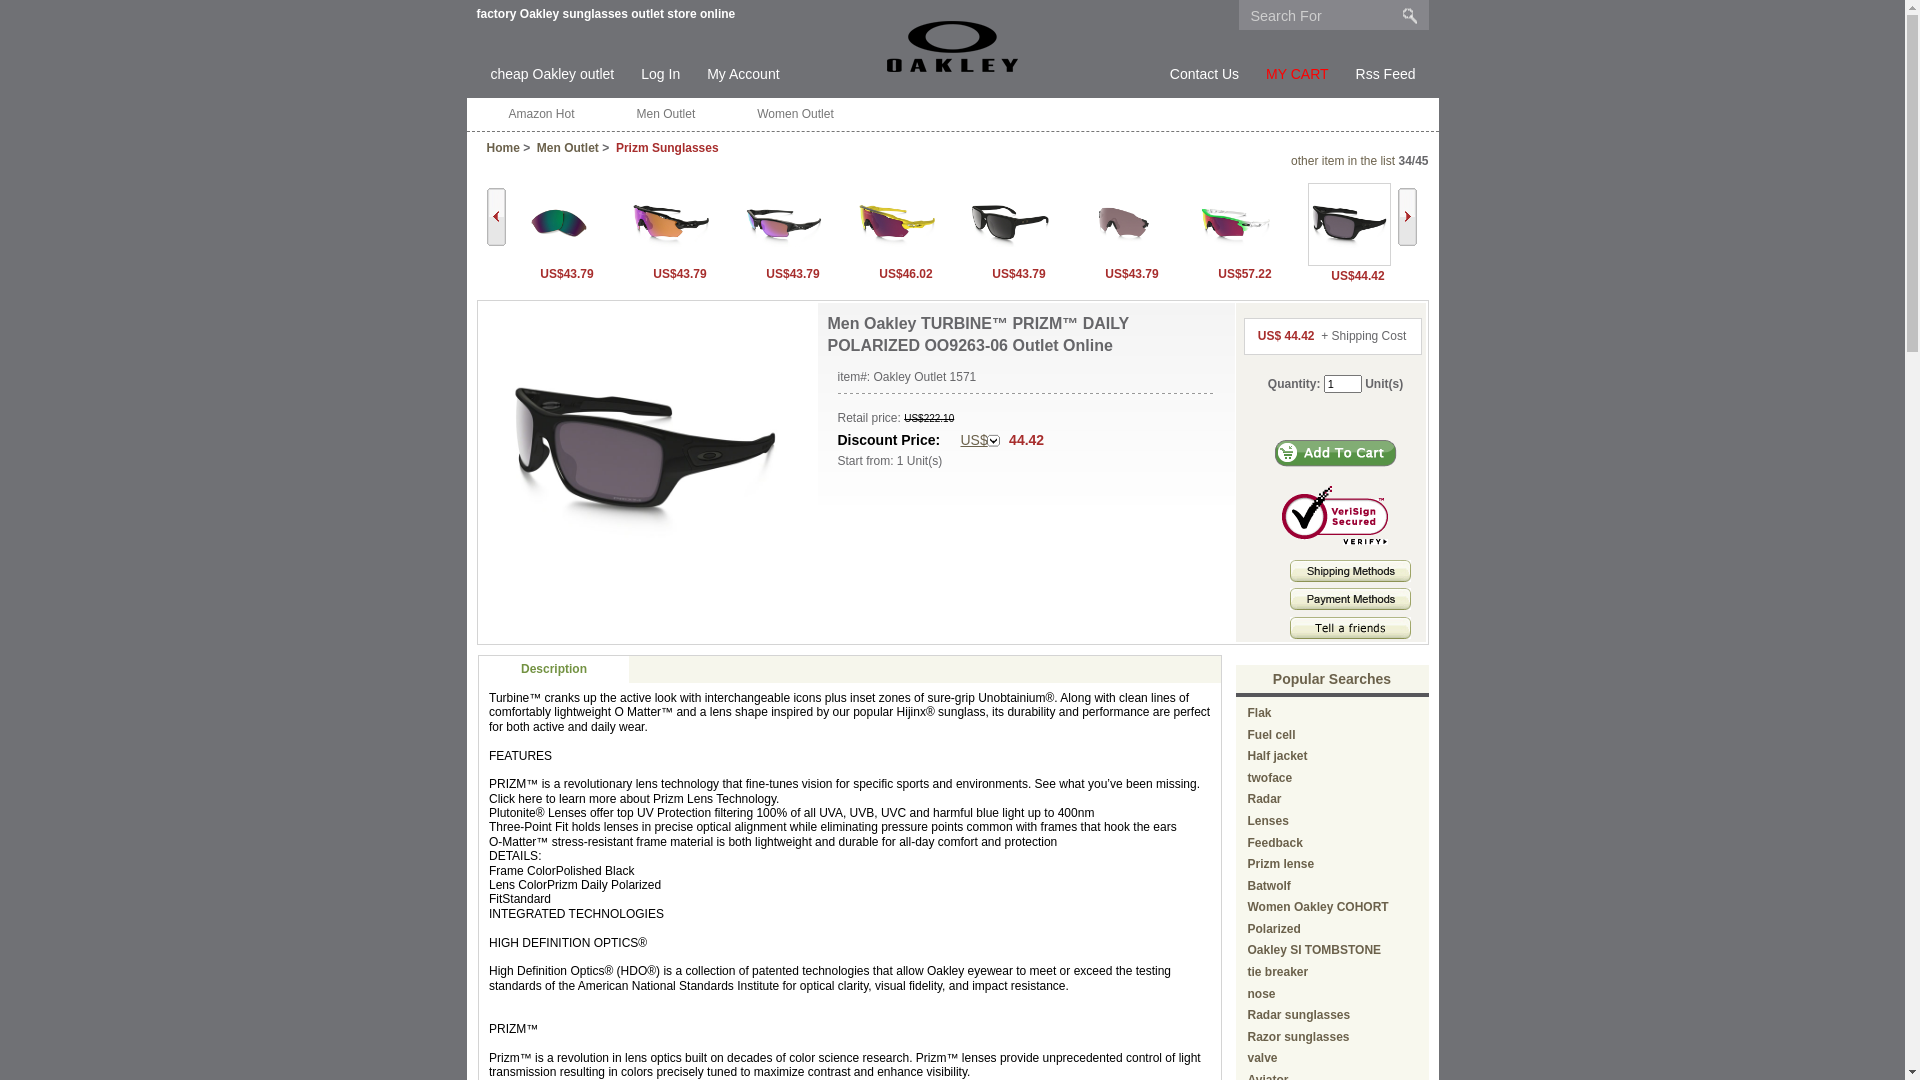 The height and width of the screenshot is (1080, 1920). I want to click on Shipping Methods, so click(1350, 578).